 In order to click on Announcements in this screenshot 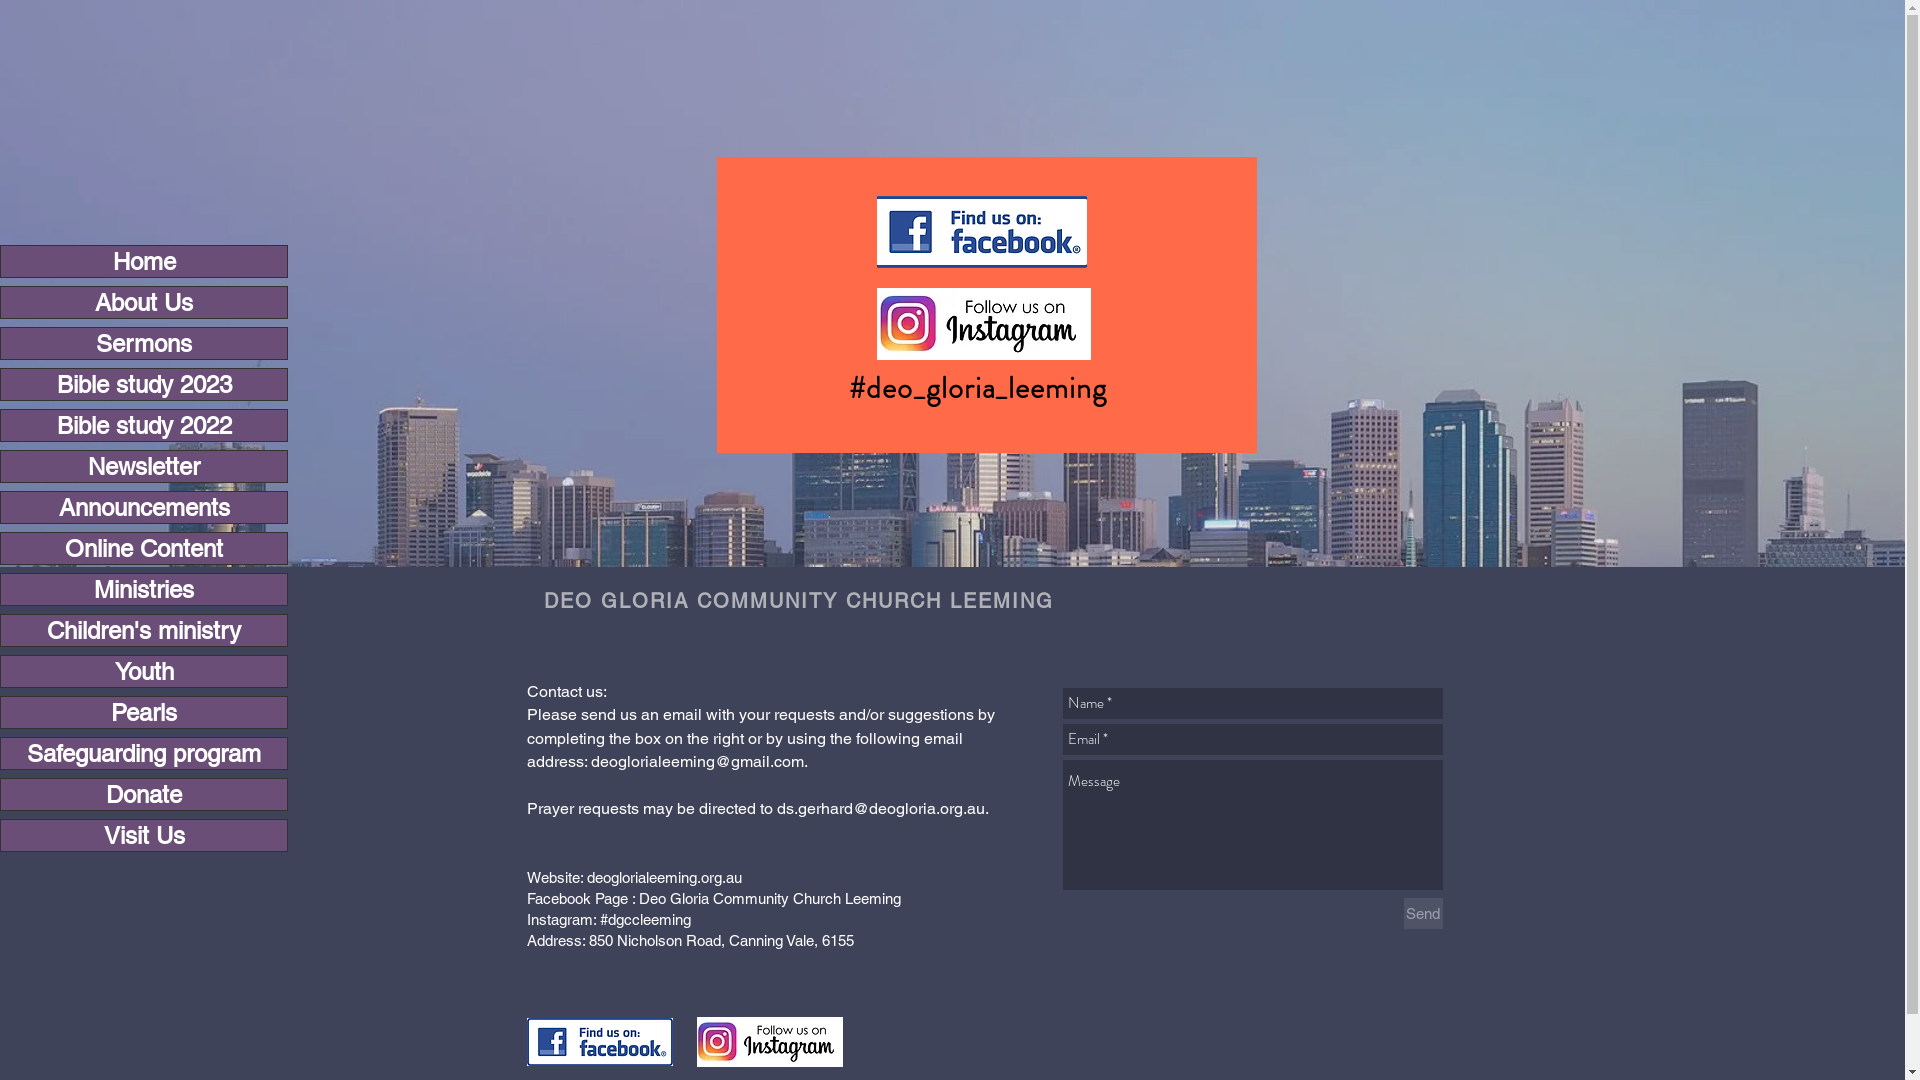, I will do `click(144, 508)`.